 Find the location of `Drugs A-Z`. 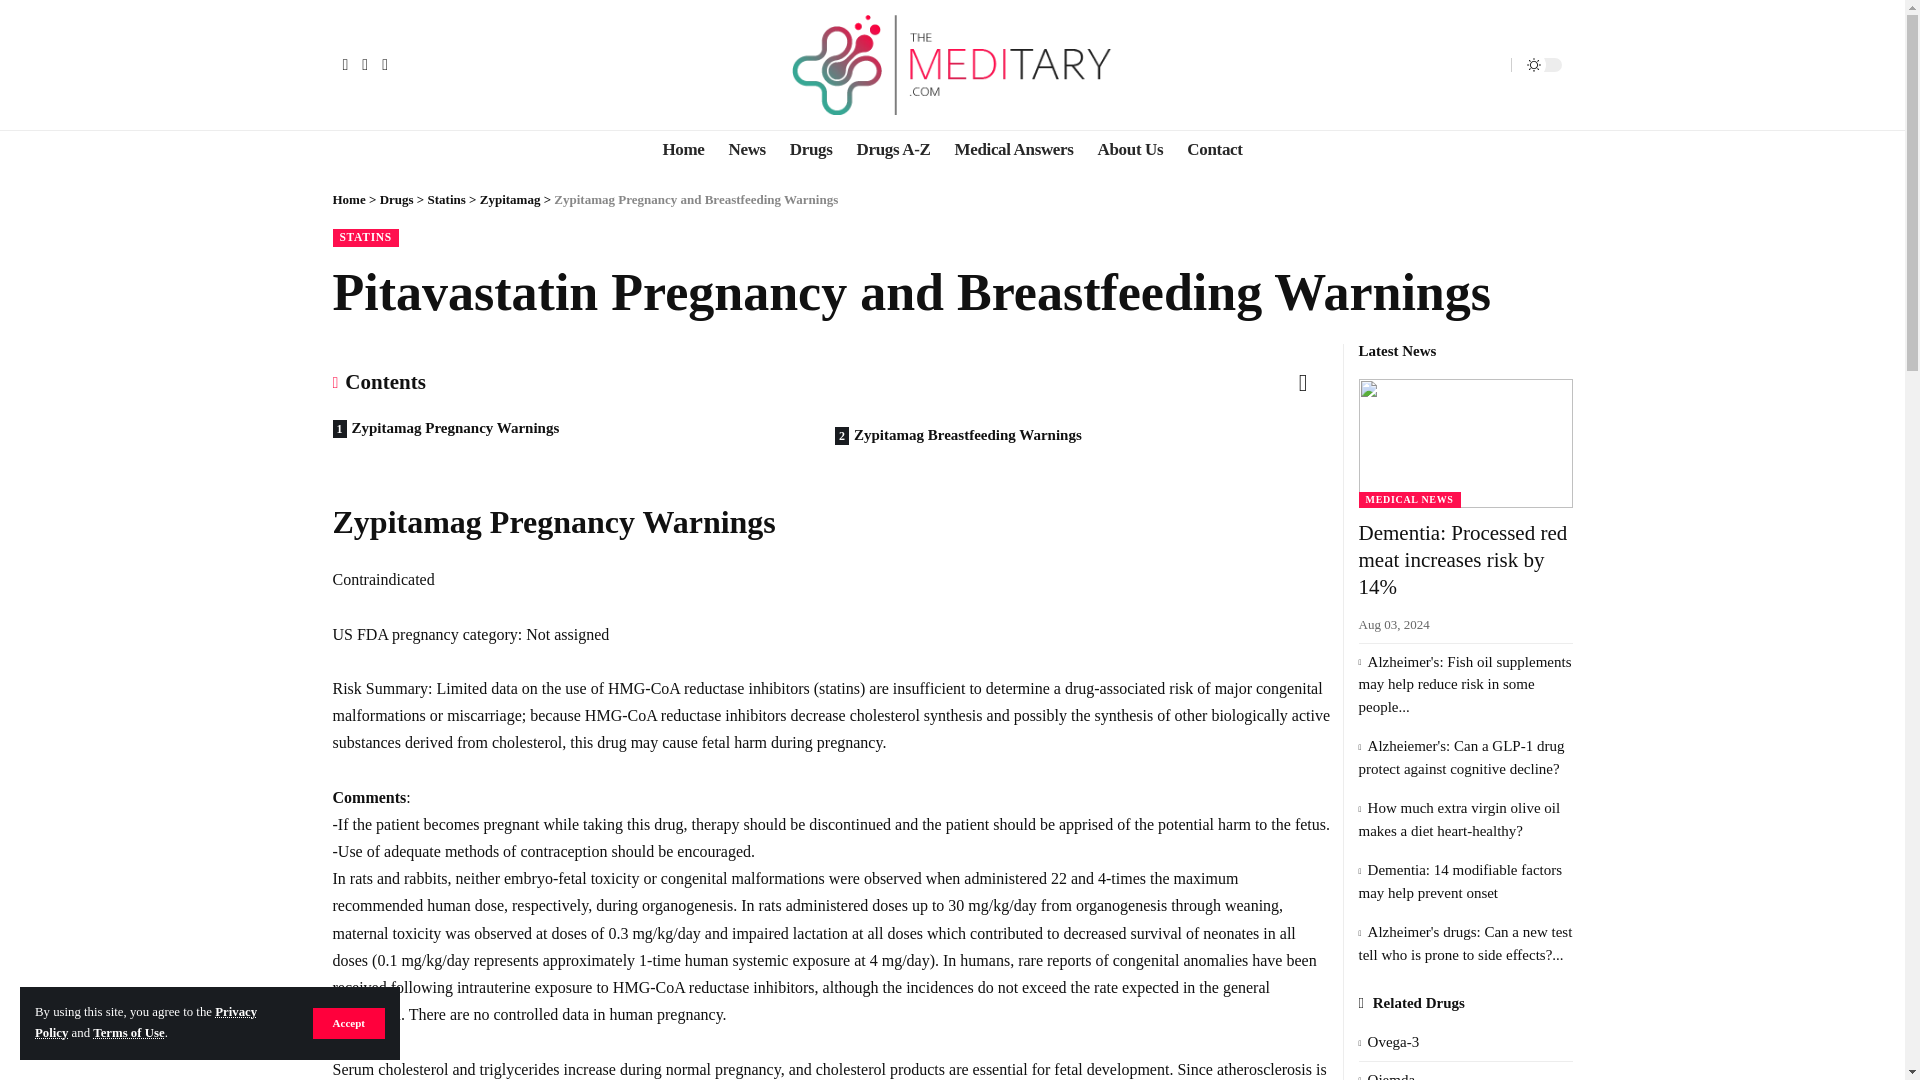

Drugs A-Z is located at coordinates (893, 149).